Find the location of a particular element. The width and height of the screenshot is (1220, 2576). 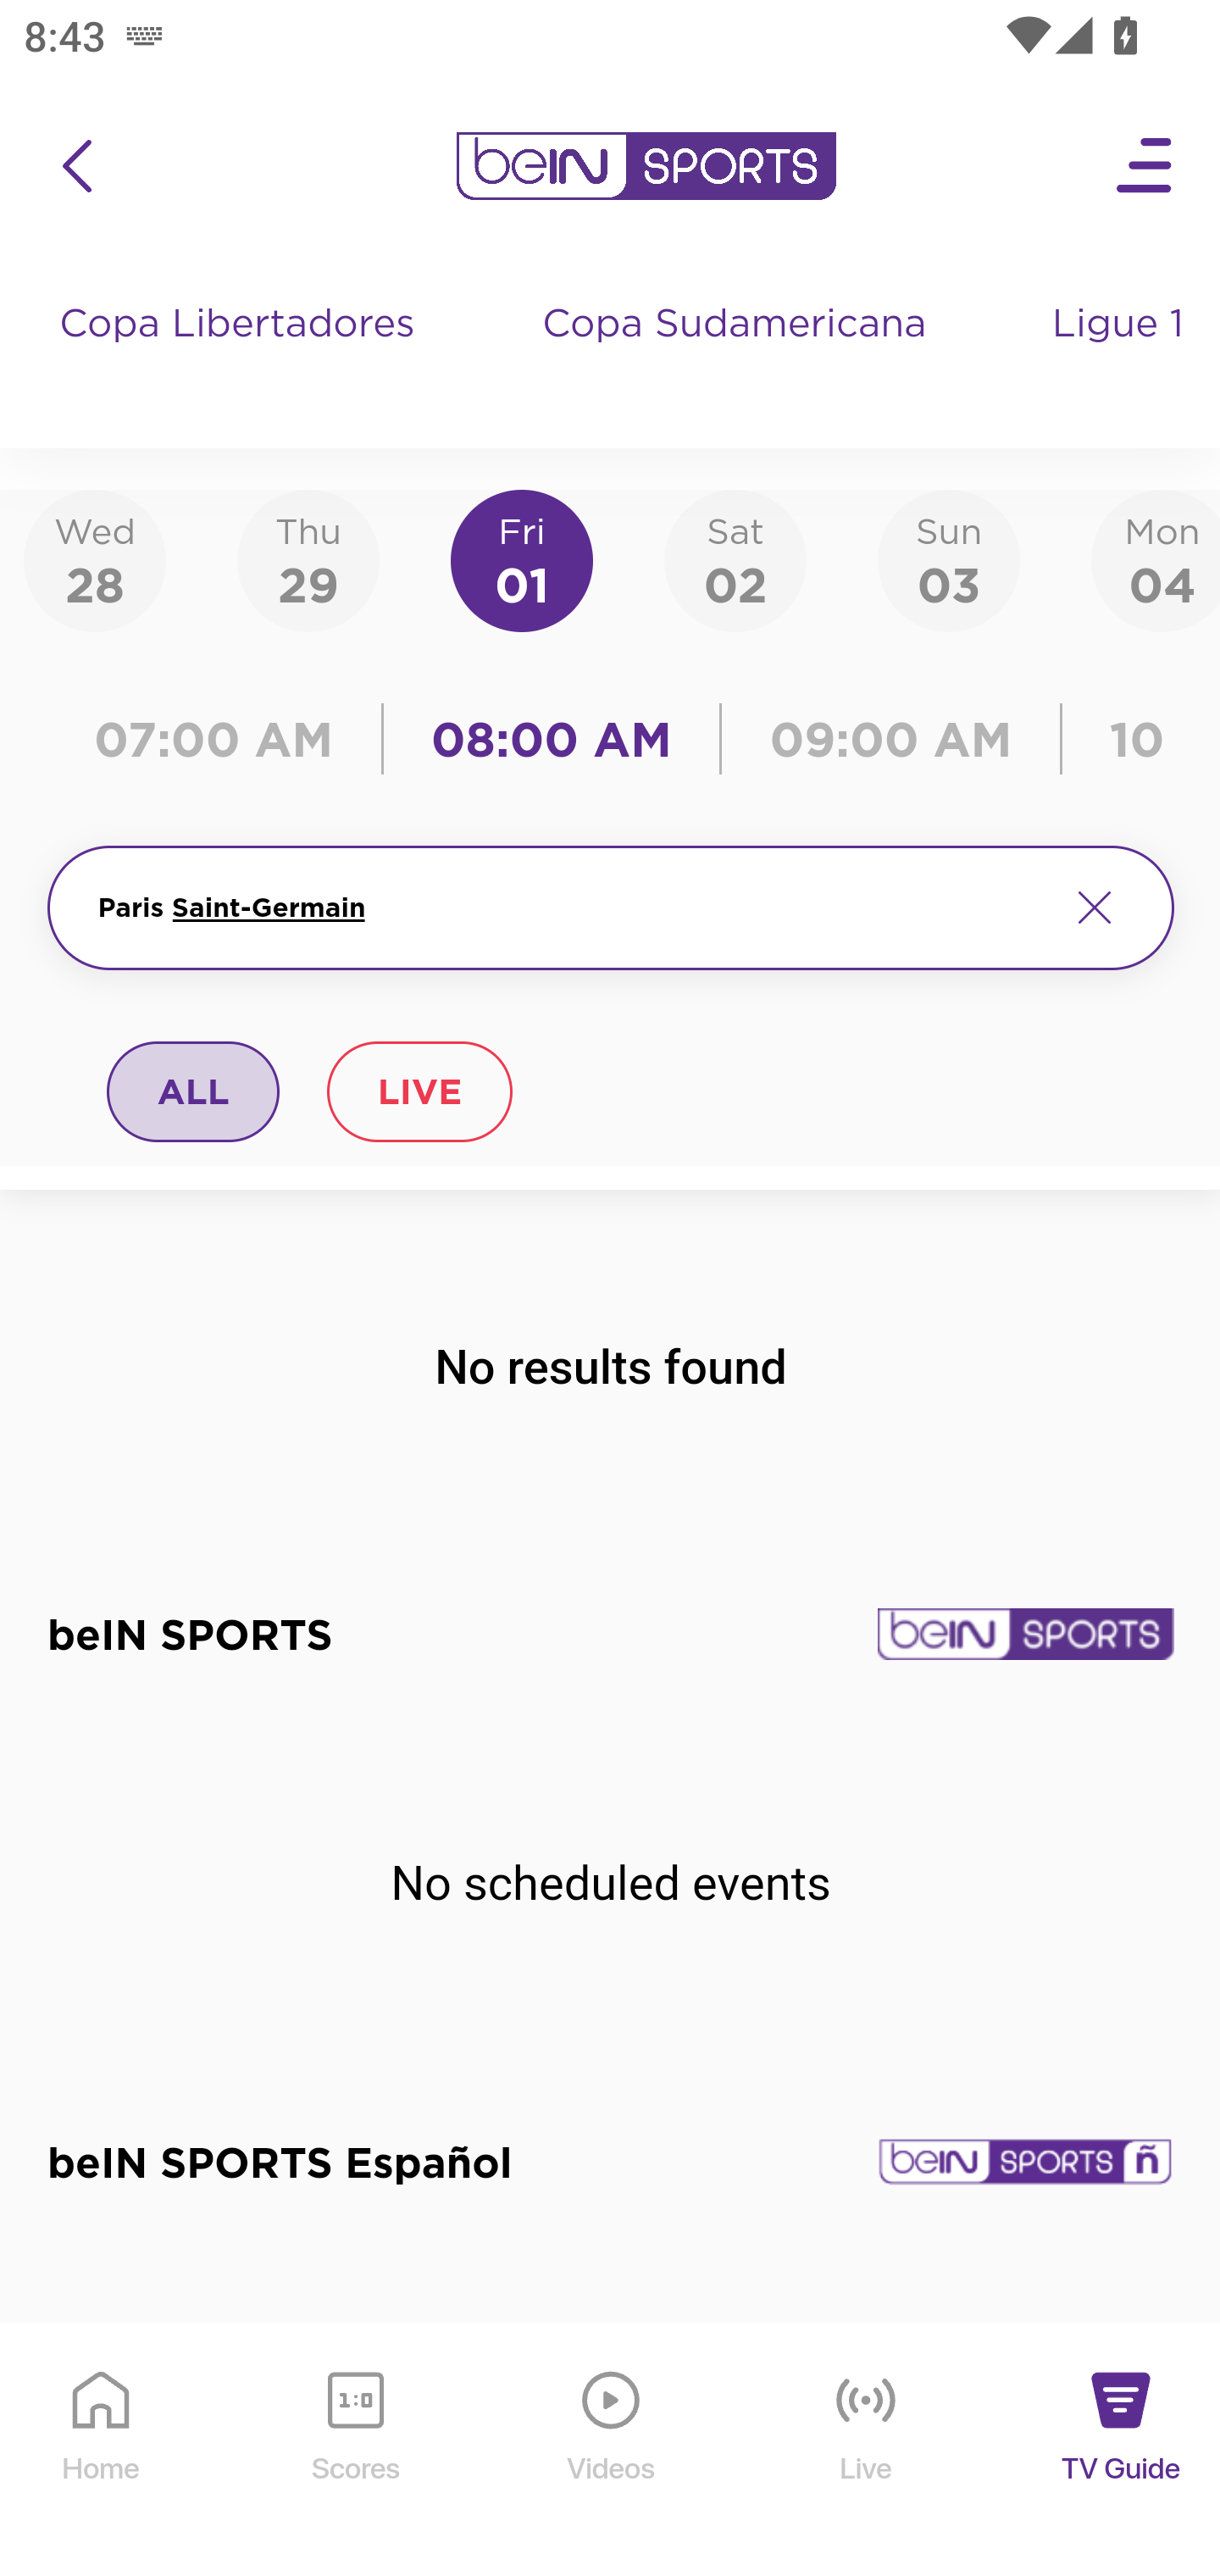

Home Home Icon Home is located at coordinates (102, 2451).